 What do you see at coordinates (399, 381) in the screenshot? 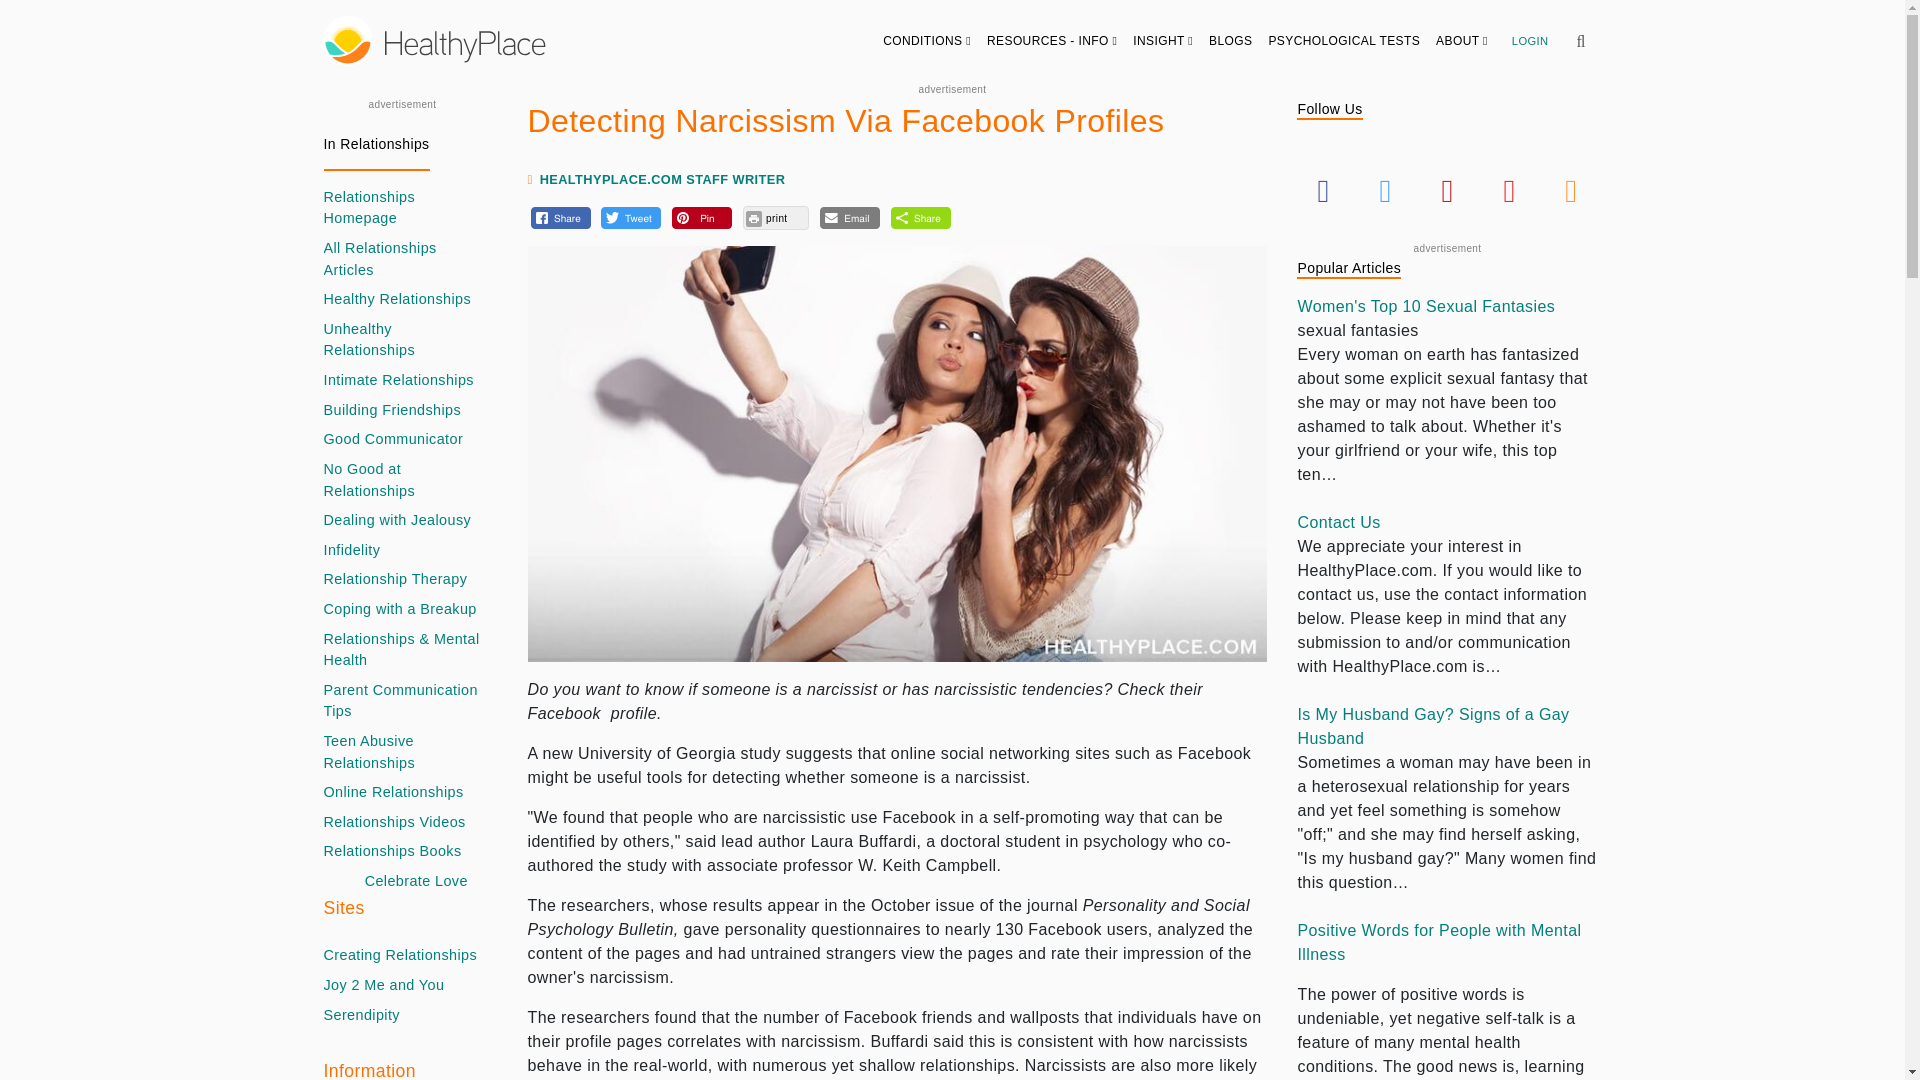
I see `How to Develop Intimate Relationships?` at bounding box center [399, 381].